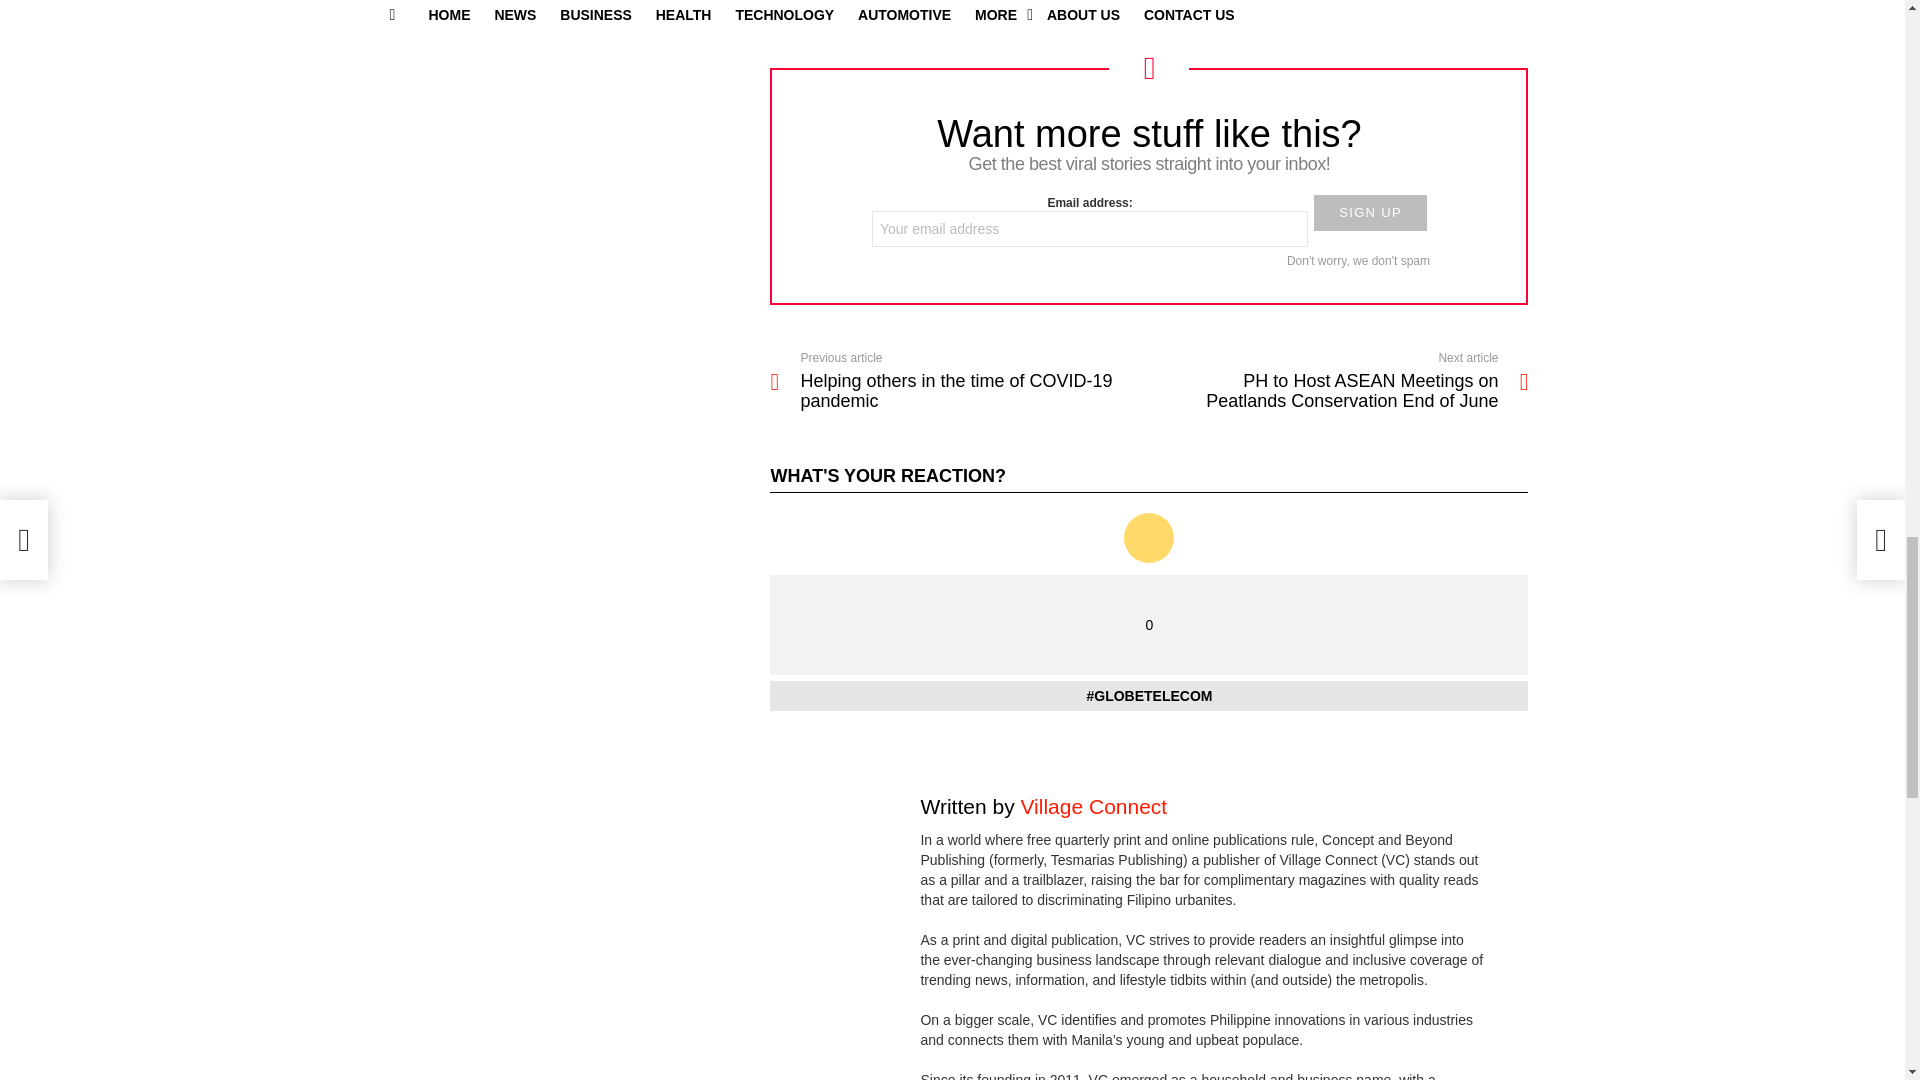  What do you see at coordinates (1396, 10) in the screenshot?
I see `Share on LinkedIn` at bounding box center [1396, 10].